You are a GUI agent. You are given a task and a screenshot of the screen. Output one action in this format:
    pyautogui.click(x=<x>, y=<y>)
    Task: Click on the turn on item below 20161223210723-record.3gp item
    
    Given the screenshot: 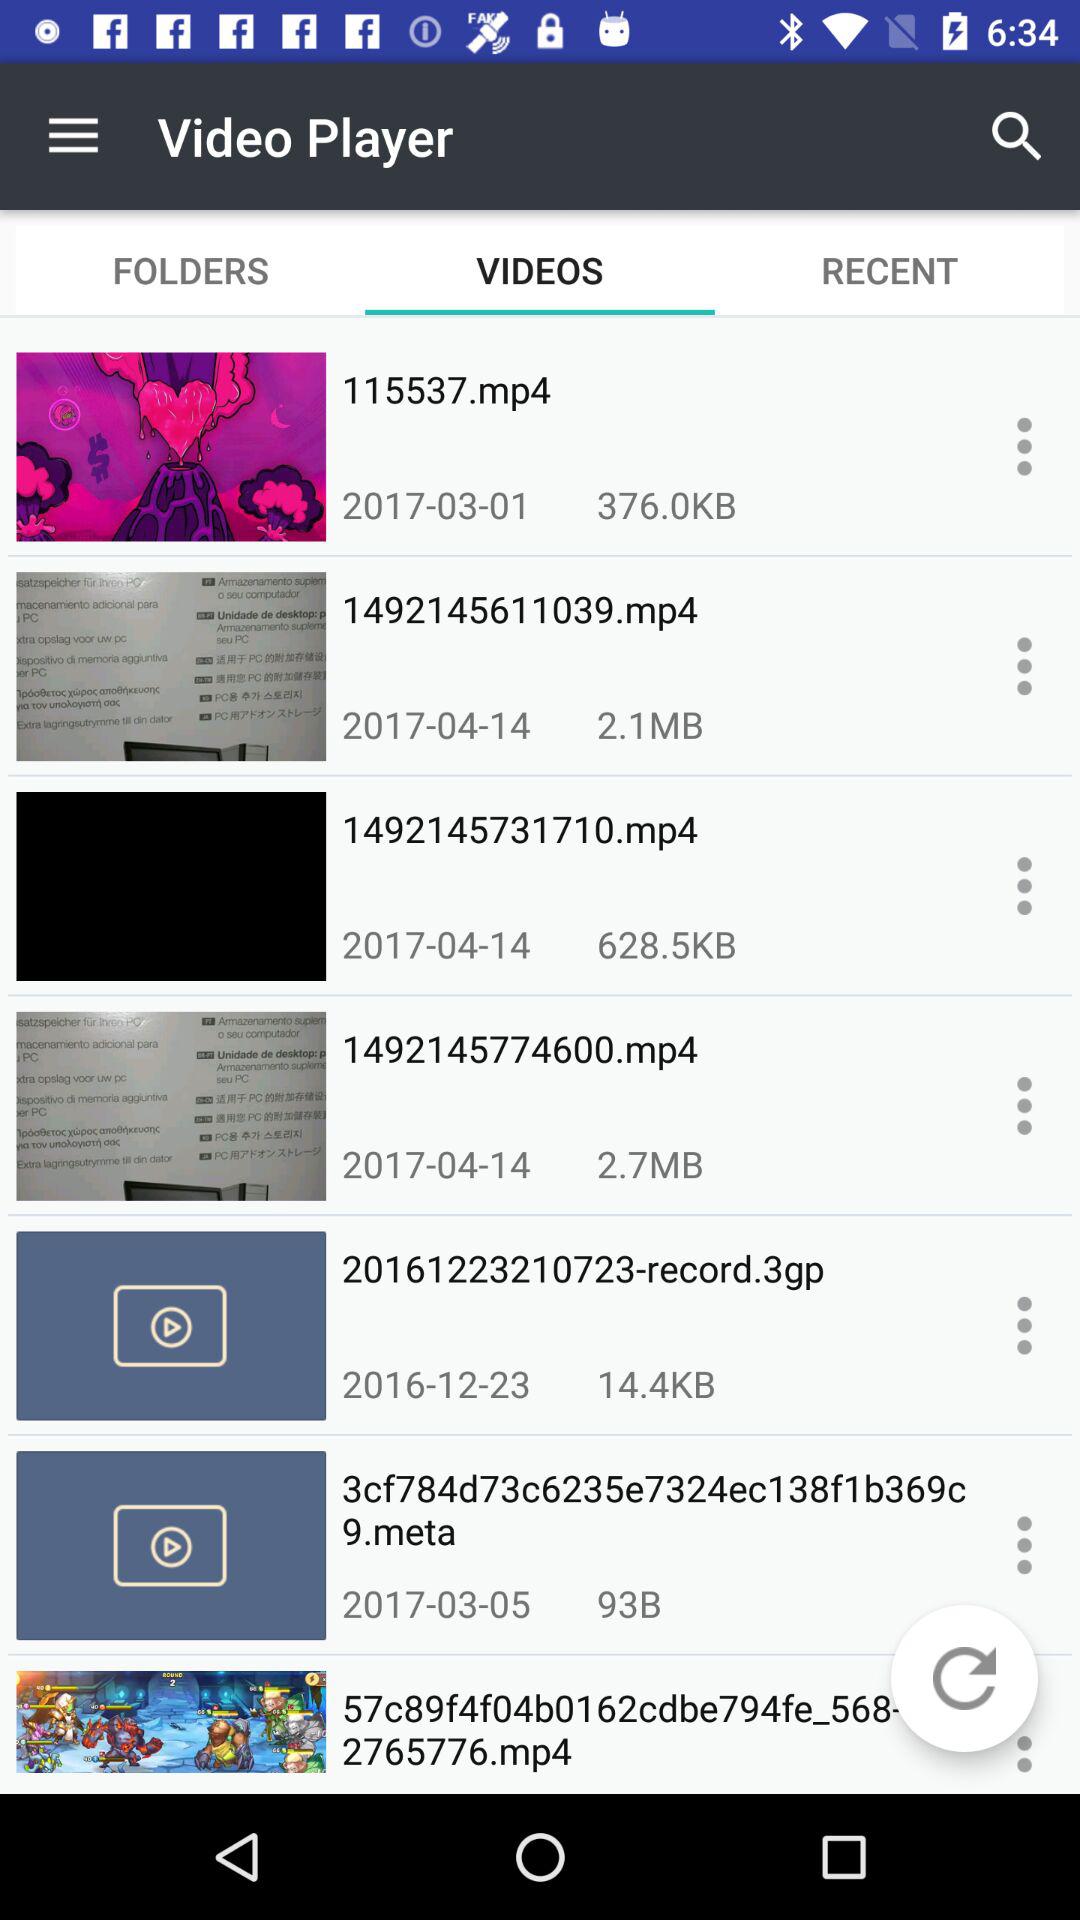 What is the action you would take?
    pyautogui.click(x=656, y=1383)
    